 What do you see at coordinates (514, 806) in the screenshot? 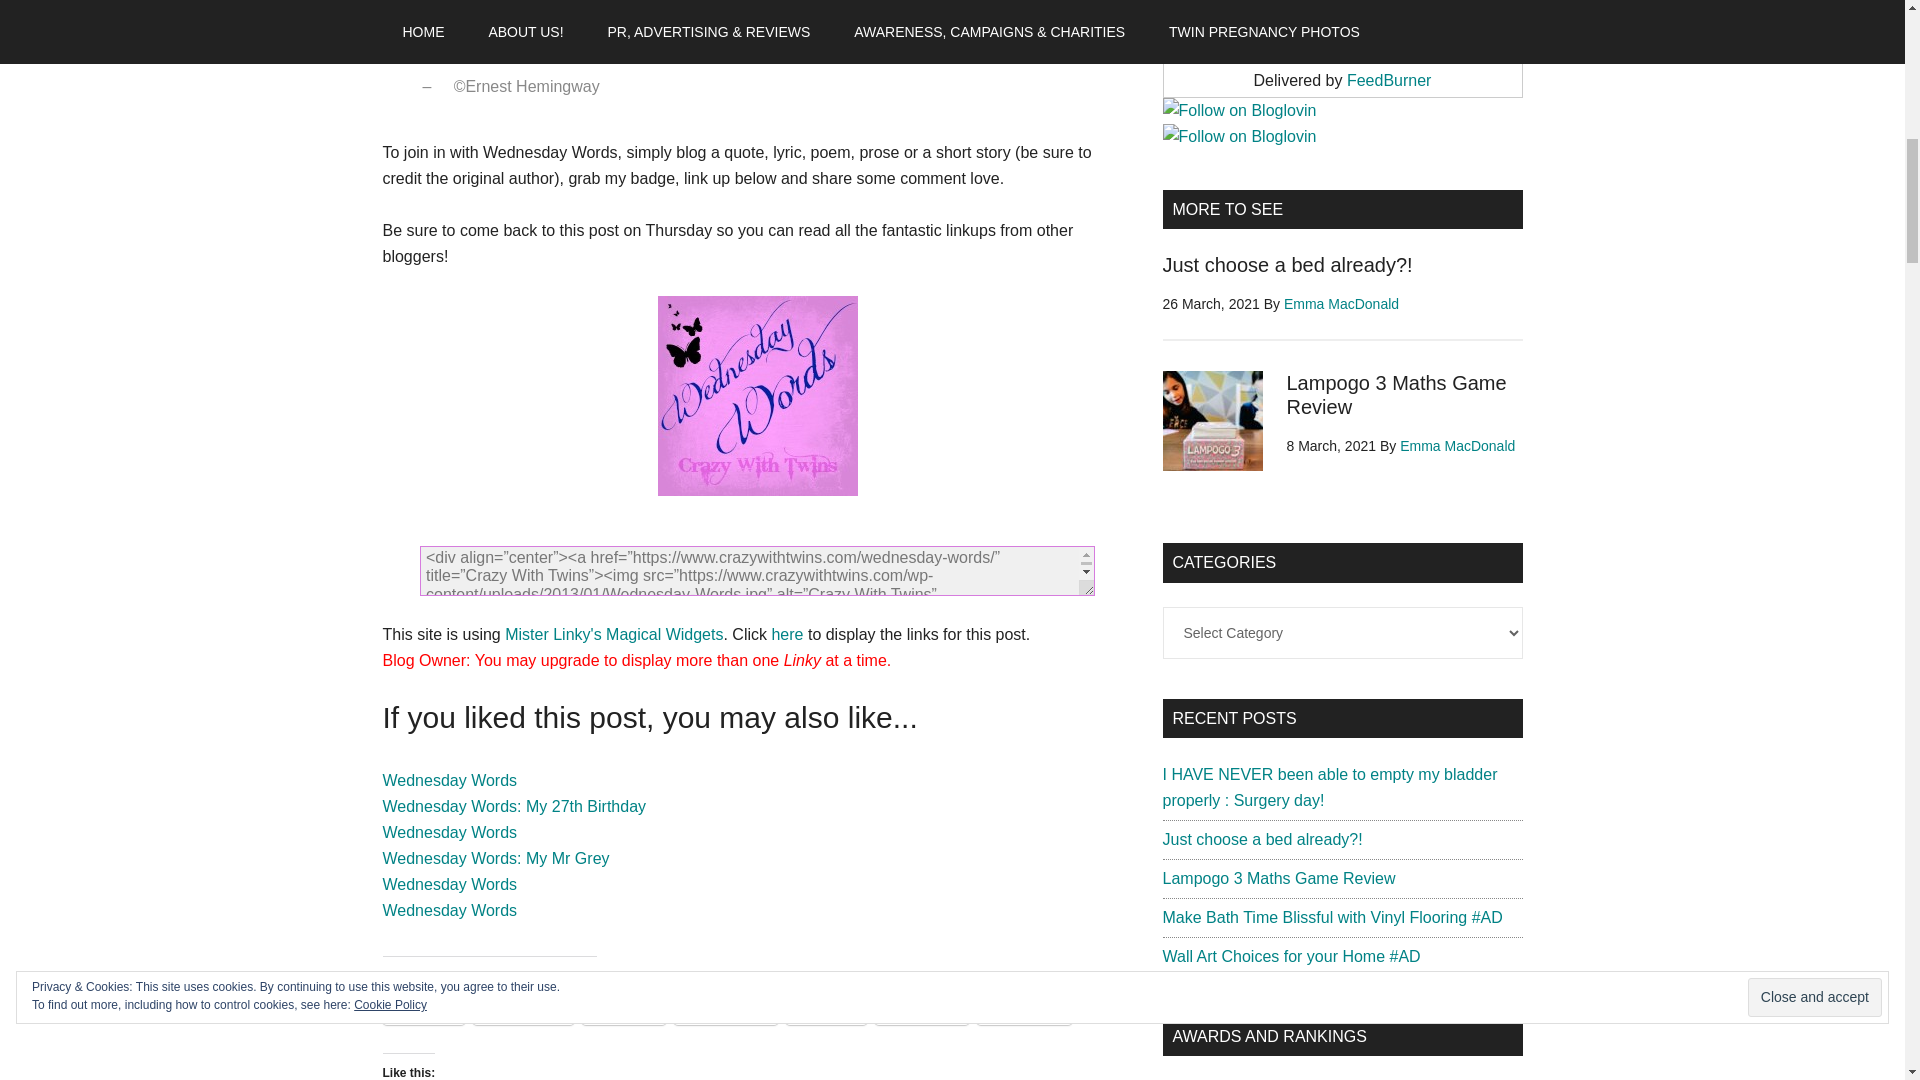
I see `Wednesday Words: My 27th Birthday` at bounding box center [514, 806].